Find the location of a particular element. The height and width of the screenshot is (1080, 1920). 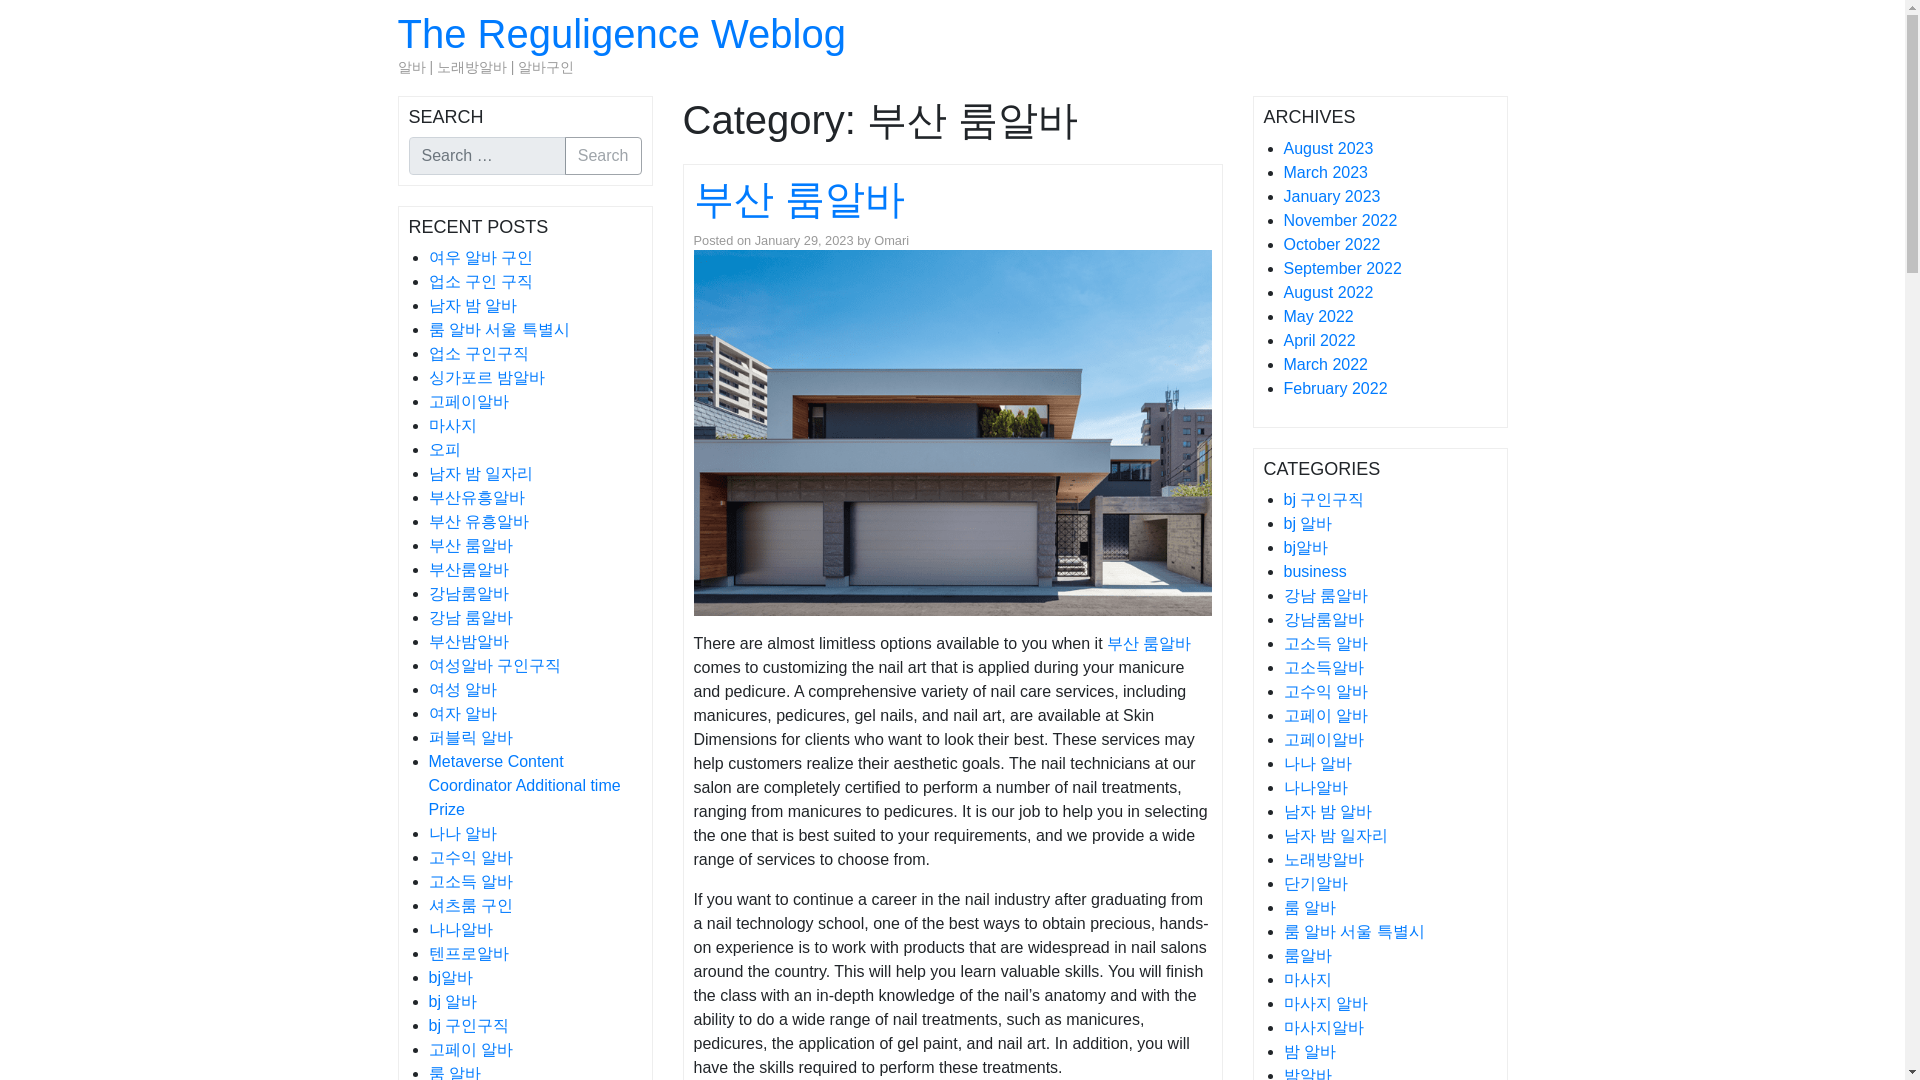

Search is located at coordinates (602, 156).